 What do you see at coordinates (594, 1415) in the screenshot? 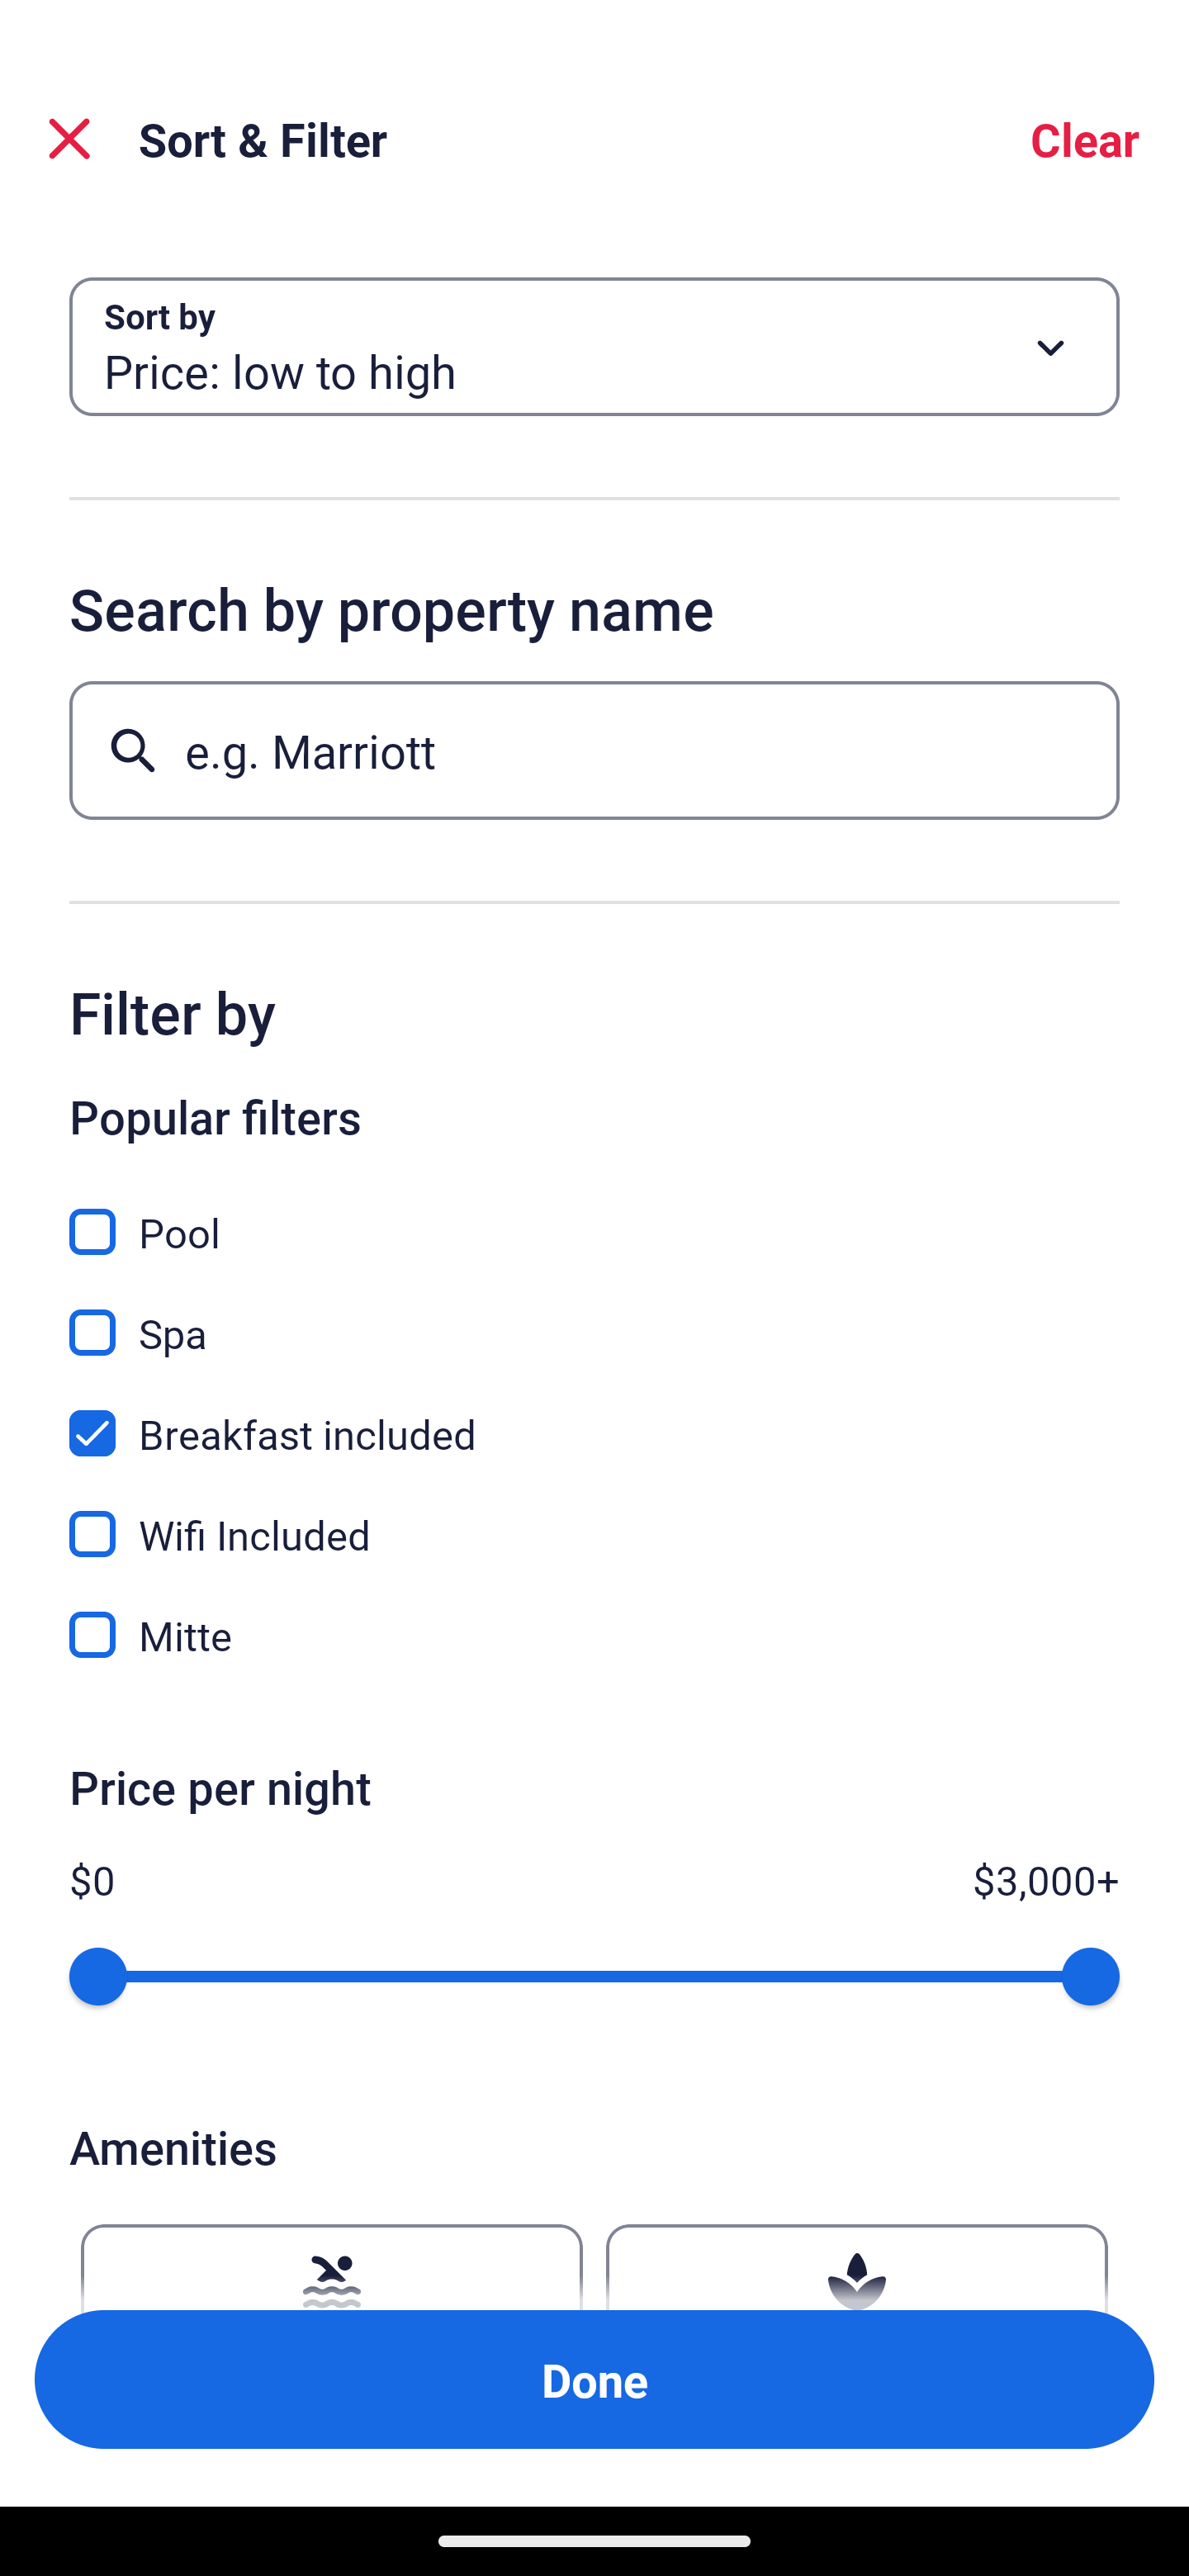
I see `Breakfast included, Breakfast included` at bounding box center [594, 1415].